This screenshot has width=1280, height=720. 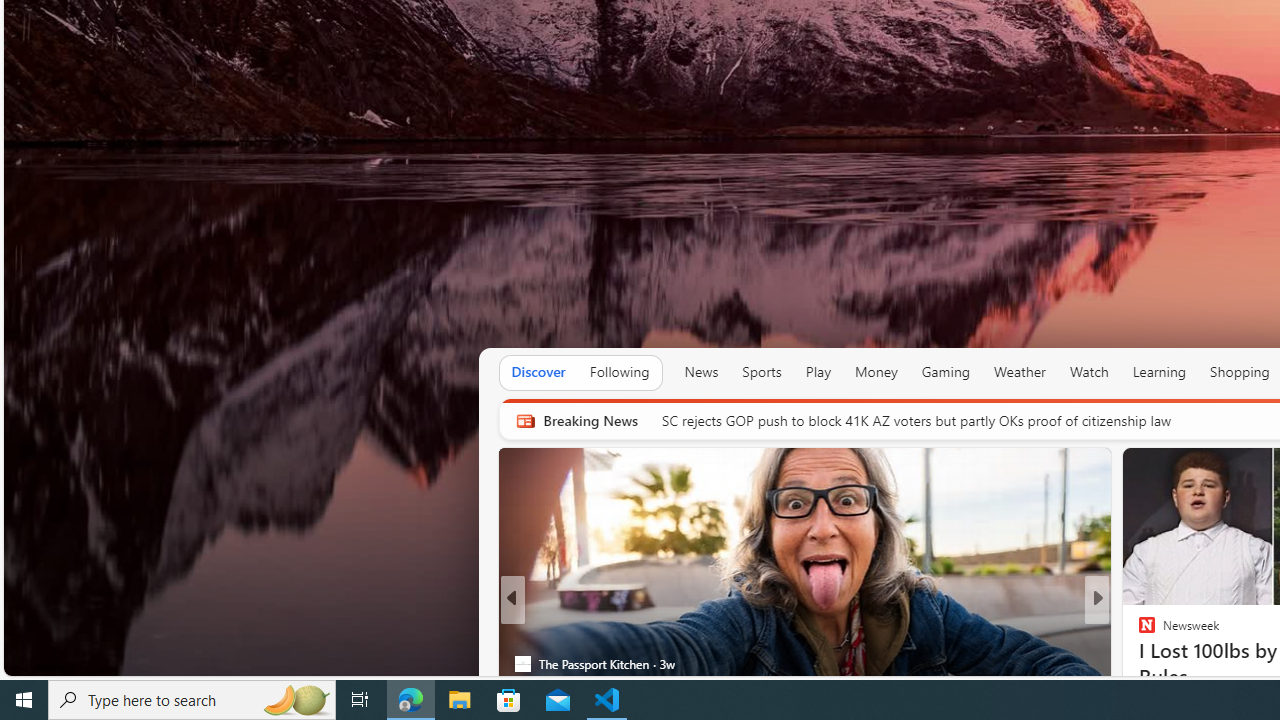 I want to click on XDA Developers, so click(x=1138, y=632).